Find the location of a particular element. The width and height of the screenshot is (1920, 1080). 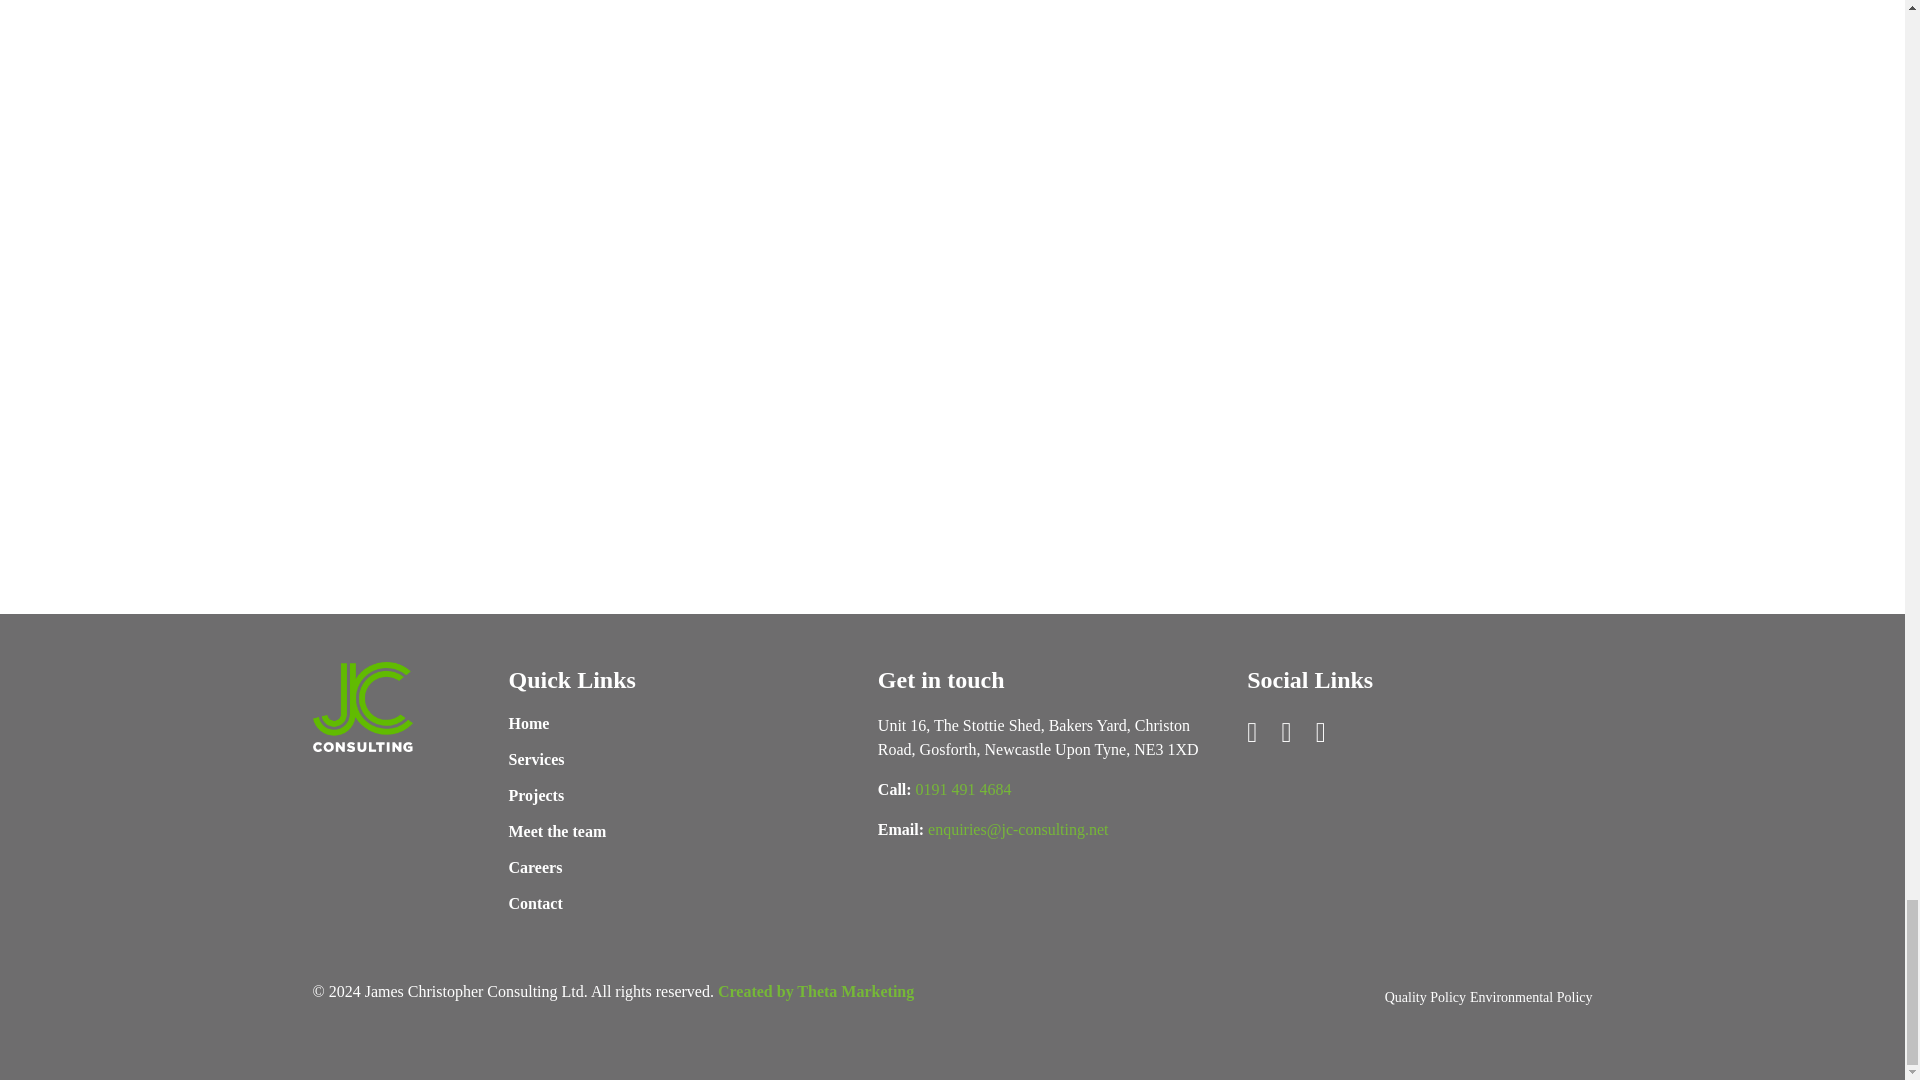

Projects is located at coordinates (536, 796).